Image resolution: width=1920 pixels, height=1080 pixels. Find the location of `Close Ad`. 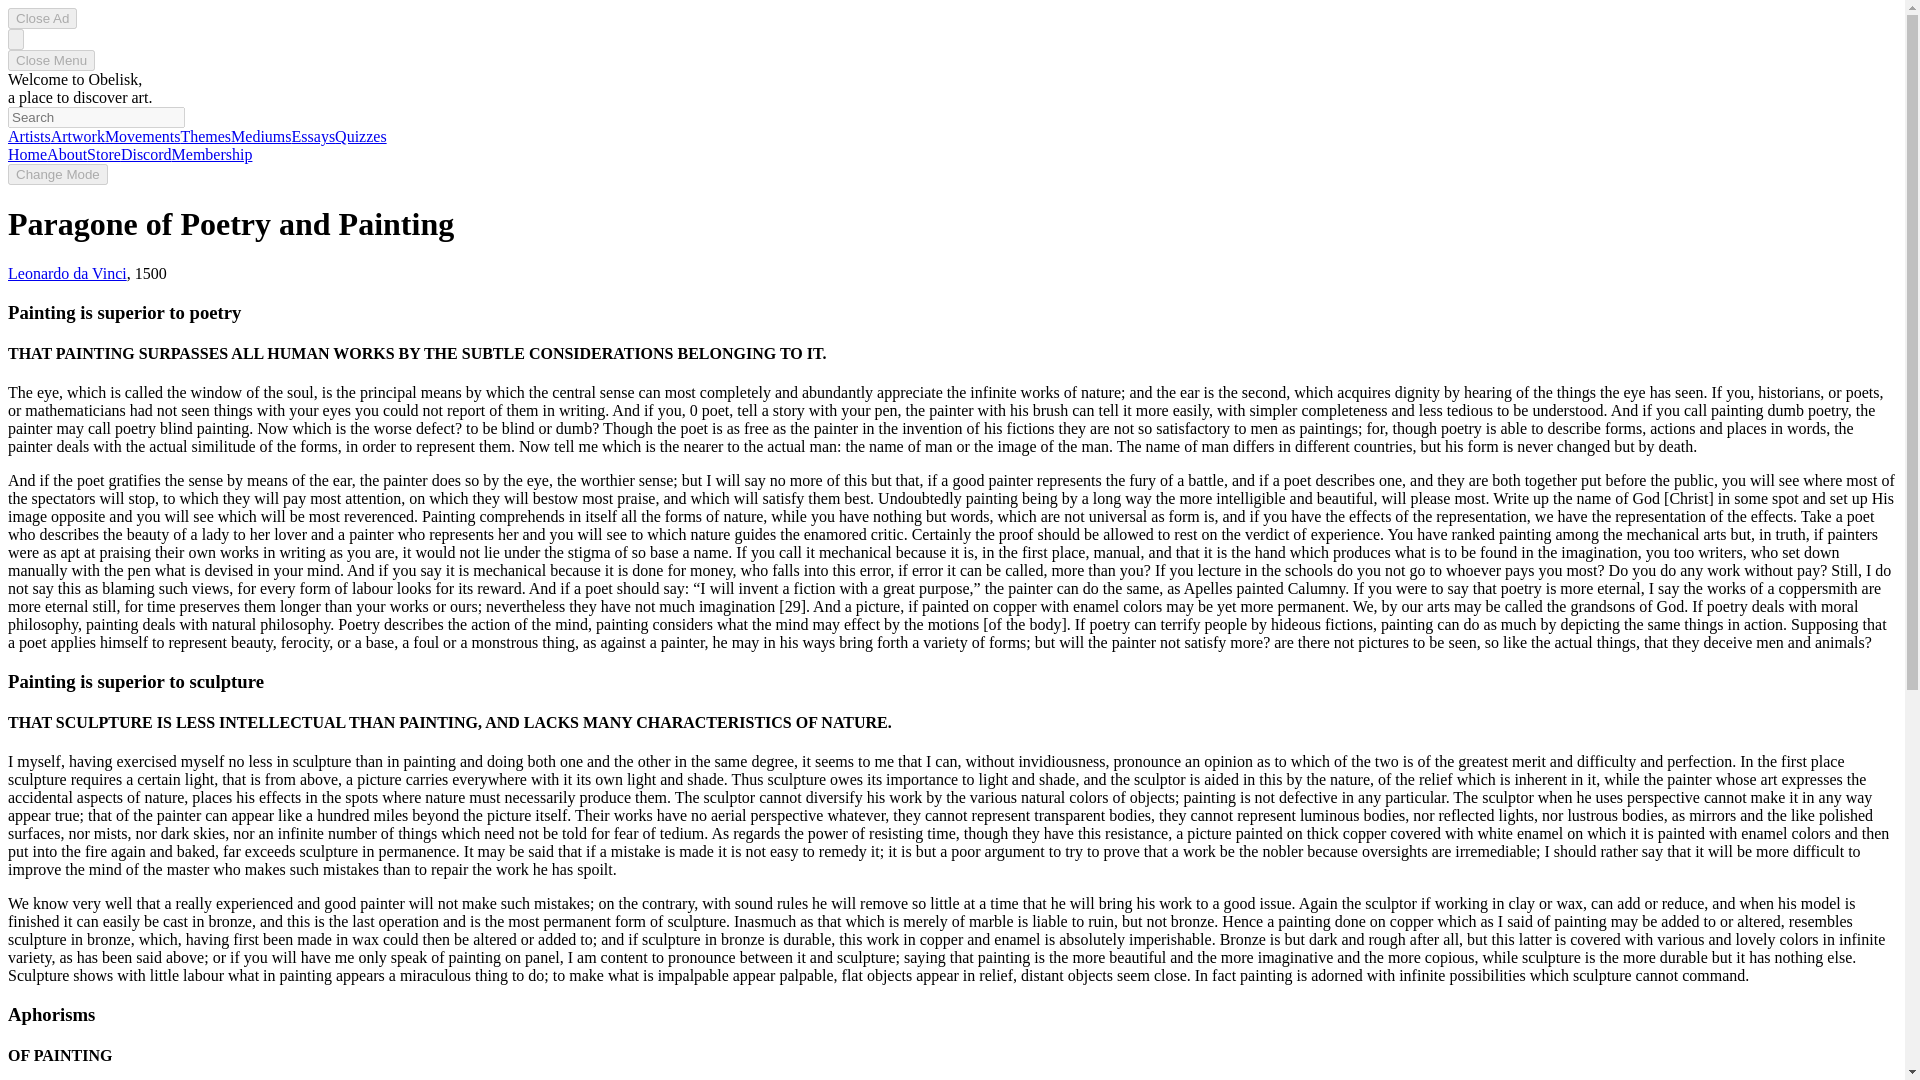

Close Ad is located at coordinates (42, 18).